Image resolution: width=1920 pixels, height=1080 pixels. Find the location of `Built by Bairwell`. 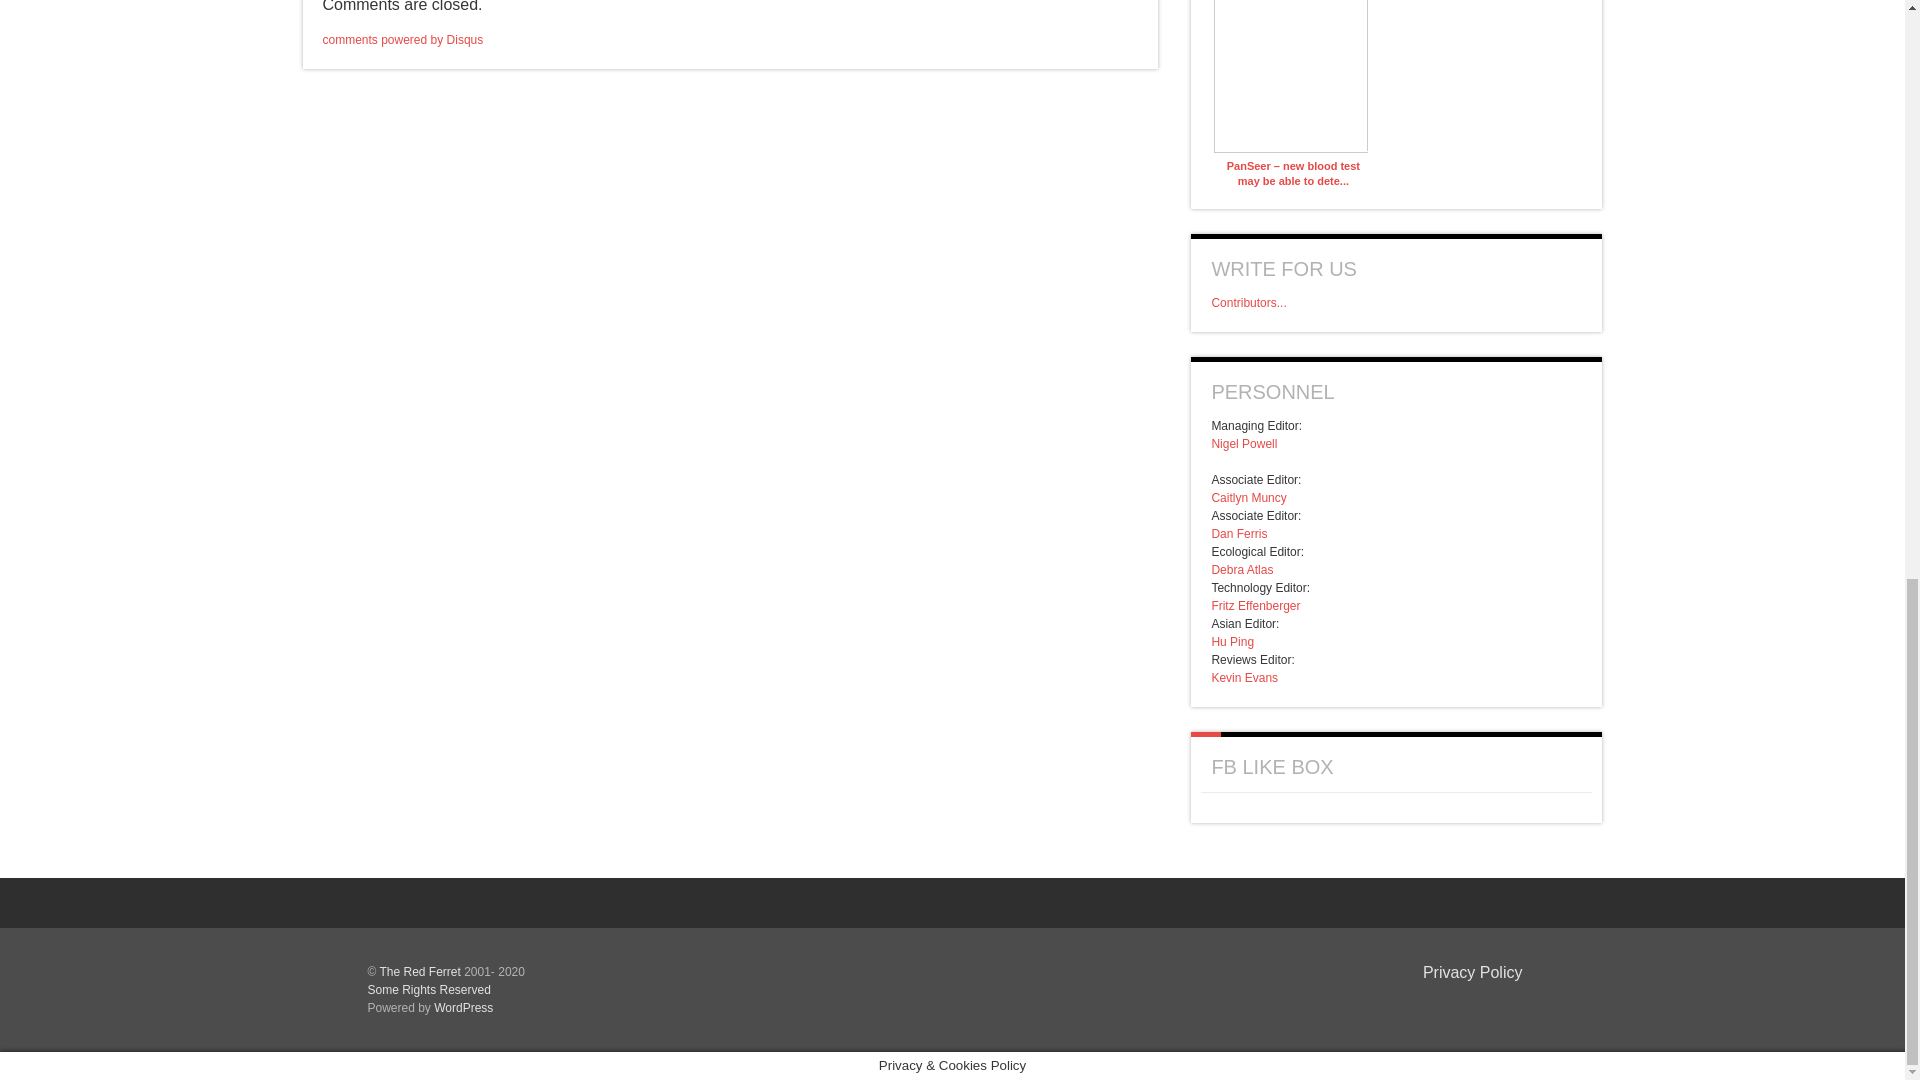

Built by Bairwell is located at coordinates (1490, 1004).